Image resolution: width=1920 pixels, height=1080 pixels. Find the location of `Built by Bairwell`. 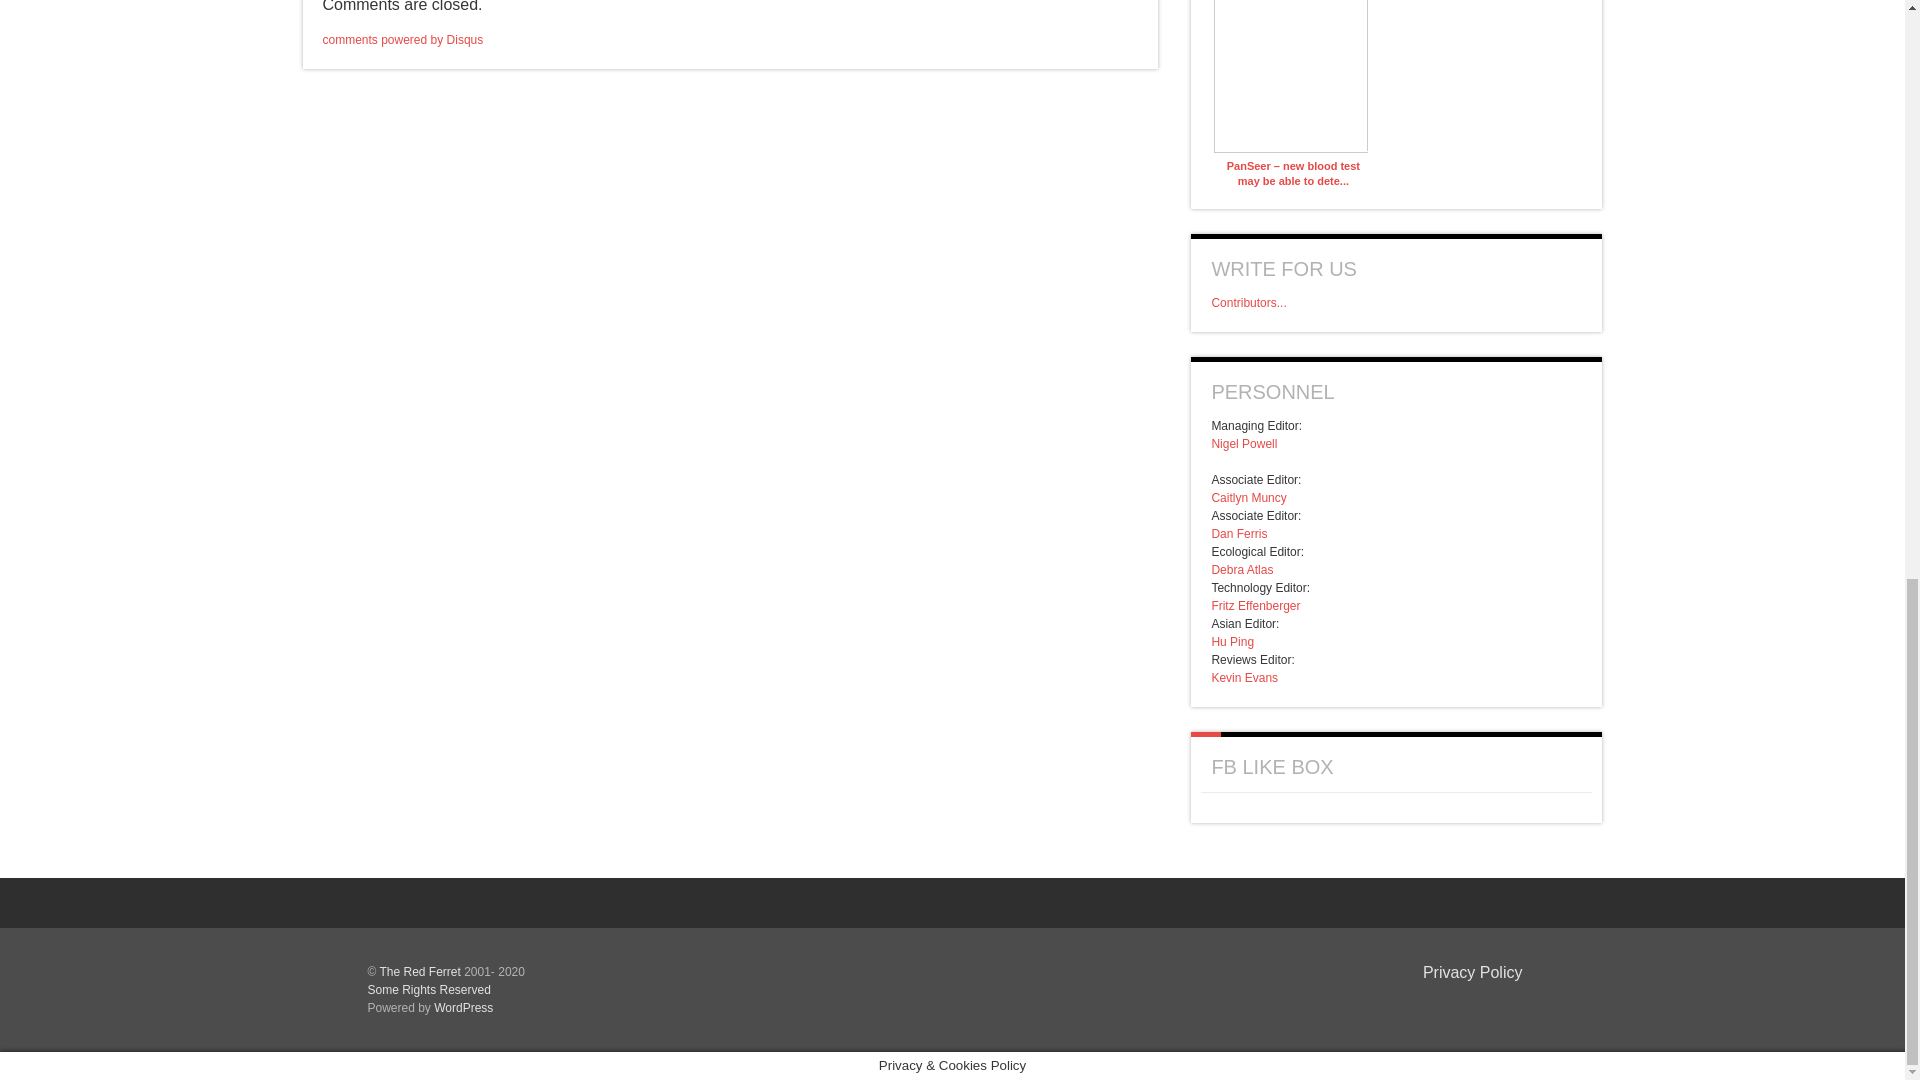

Built by Bairwell is located at coordinates (1490, 1004).